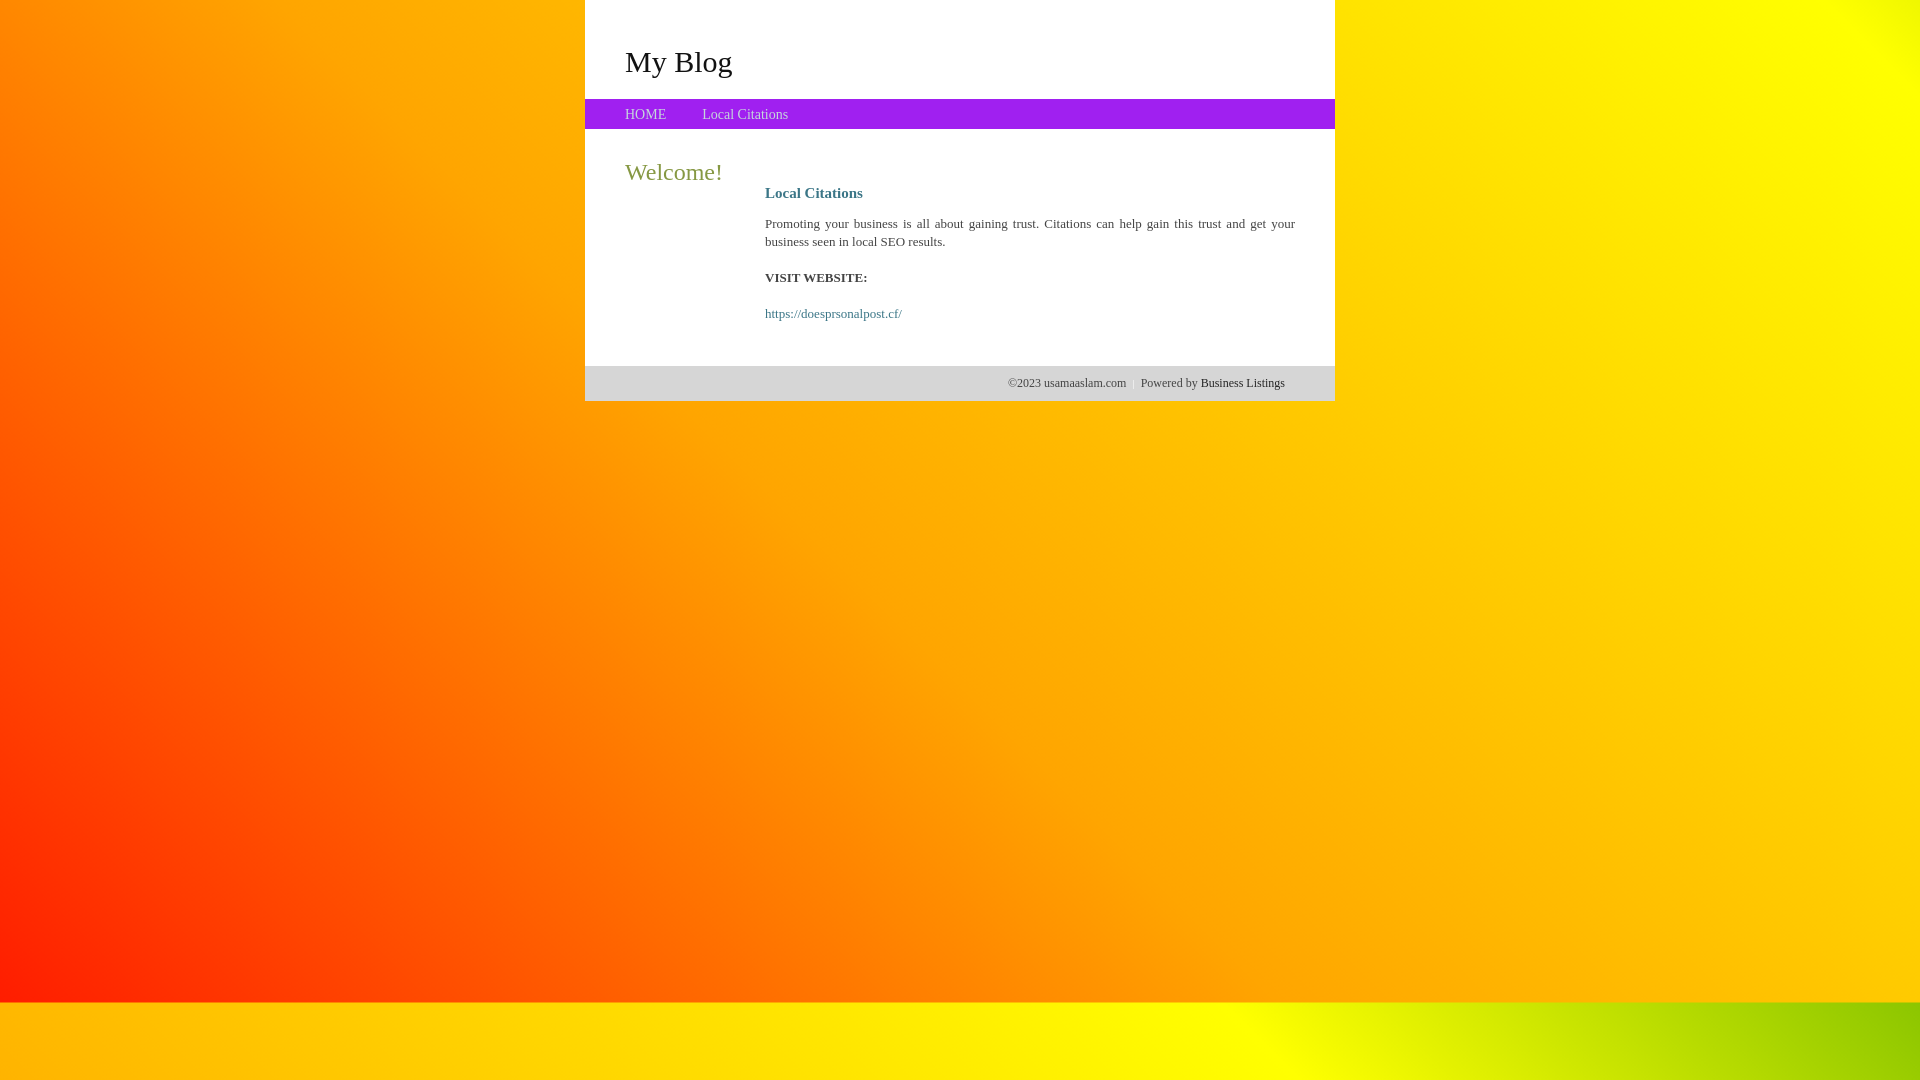 The height and width of the screenshot is (1080, 1920). Describe the element at coordinates (834, 314) in the screenshot. I see `https://doesprsonalpost.cf/` at that location.